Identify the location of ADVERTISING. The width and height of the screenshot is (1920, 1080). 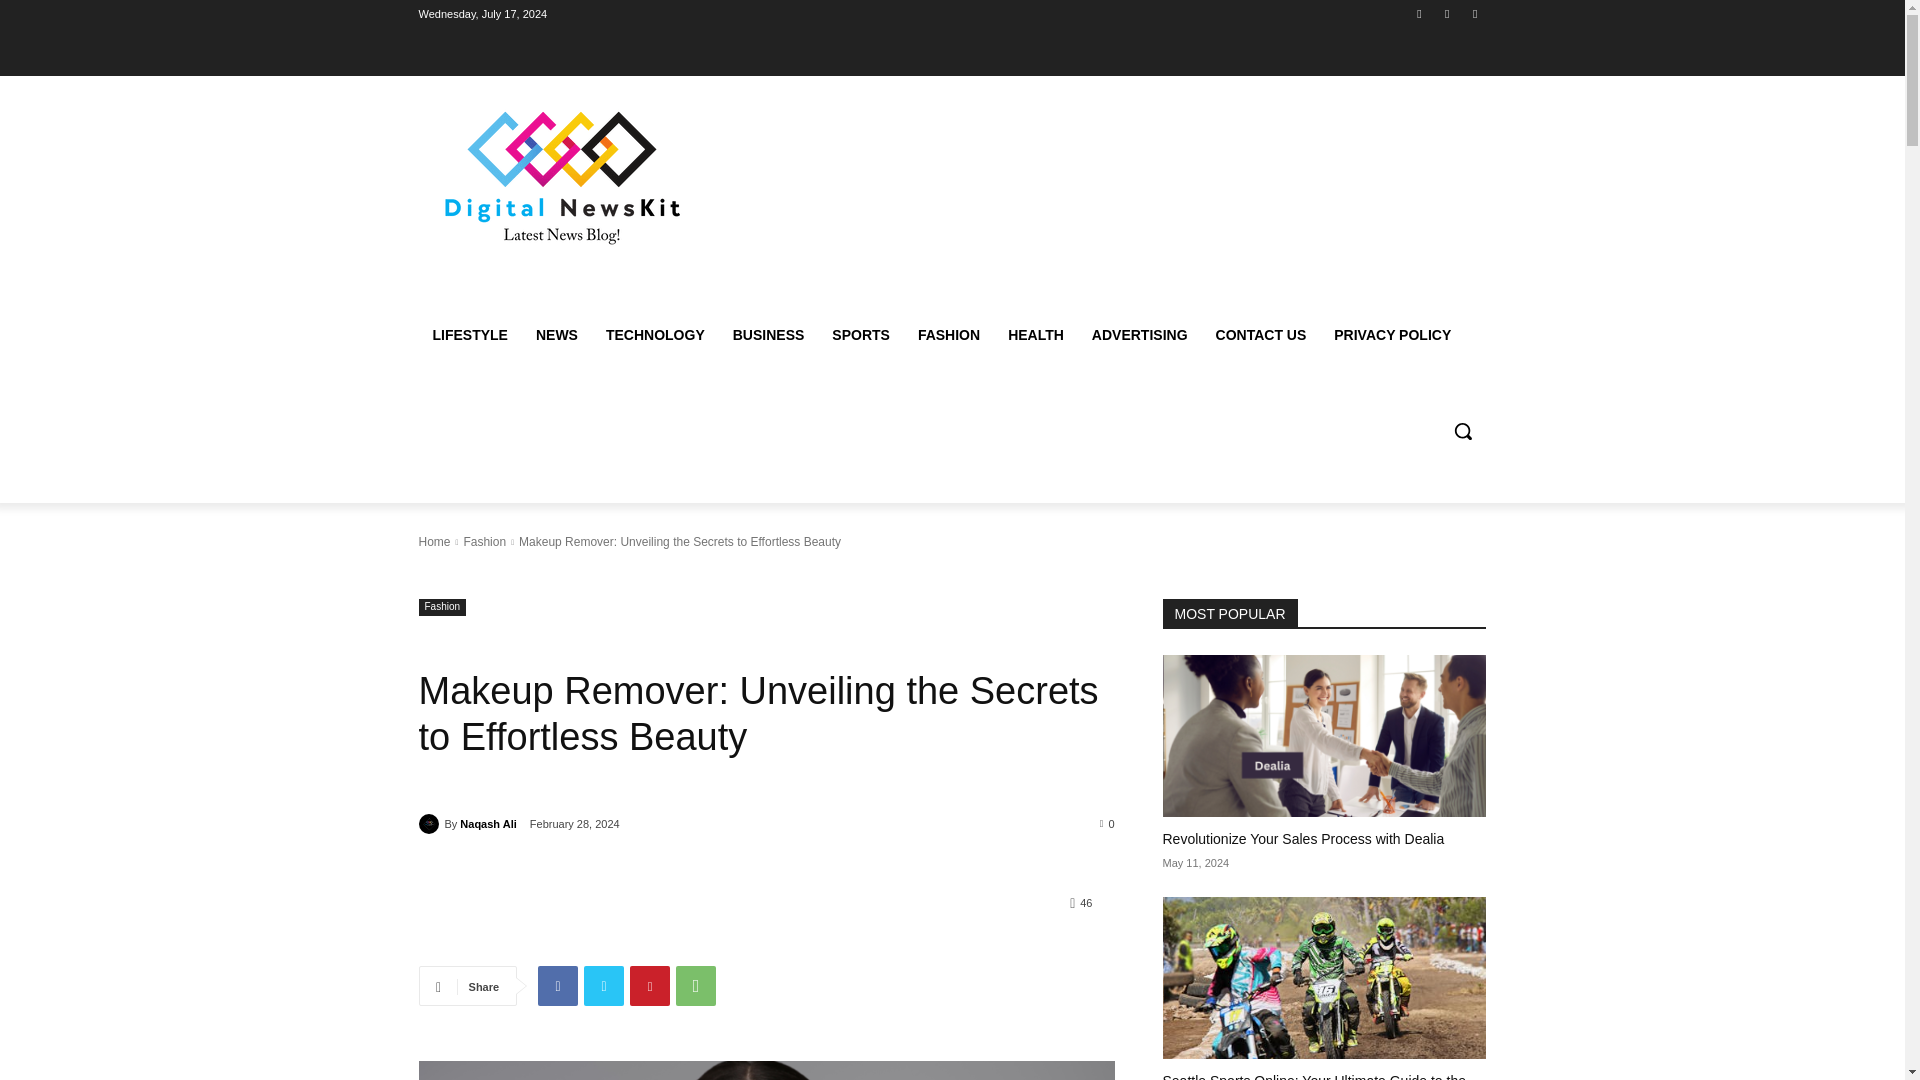
(1139, 334).